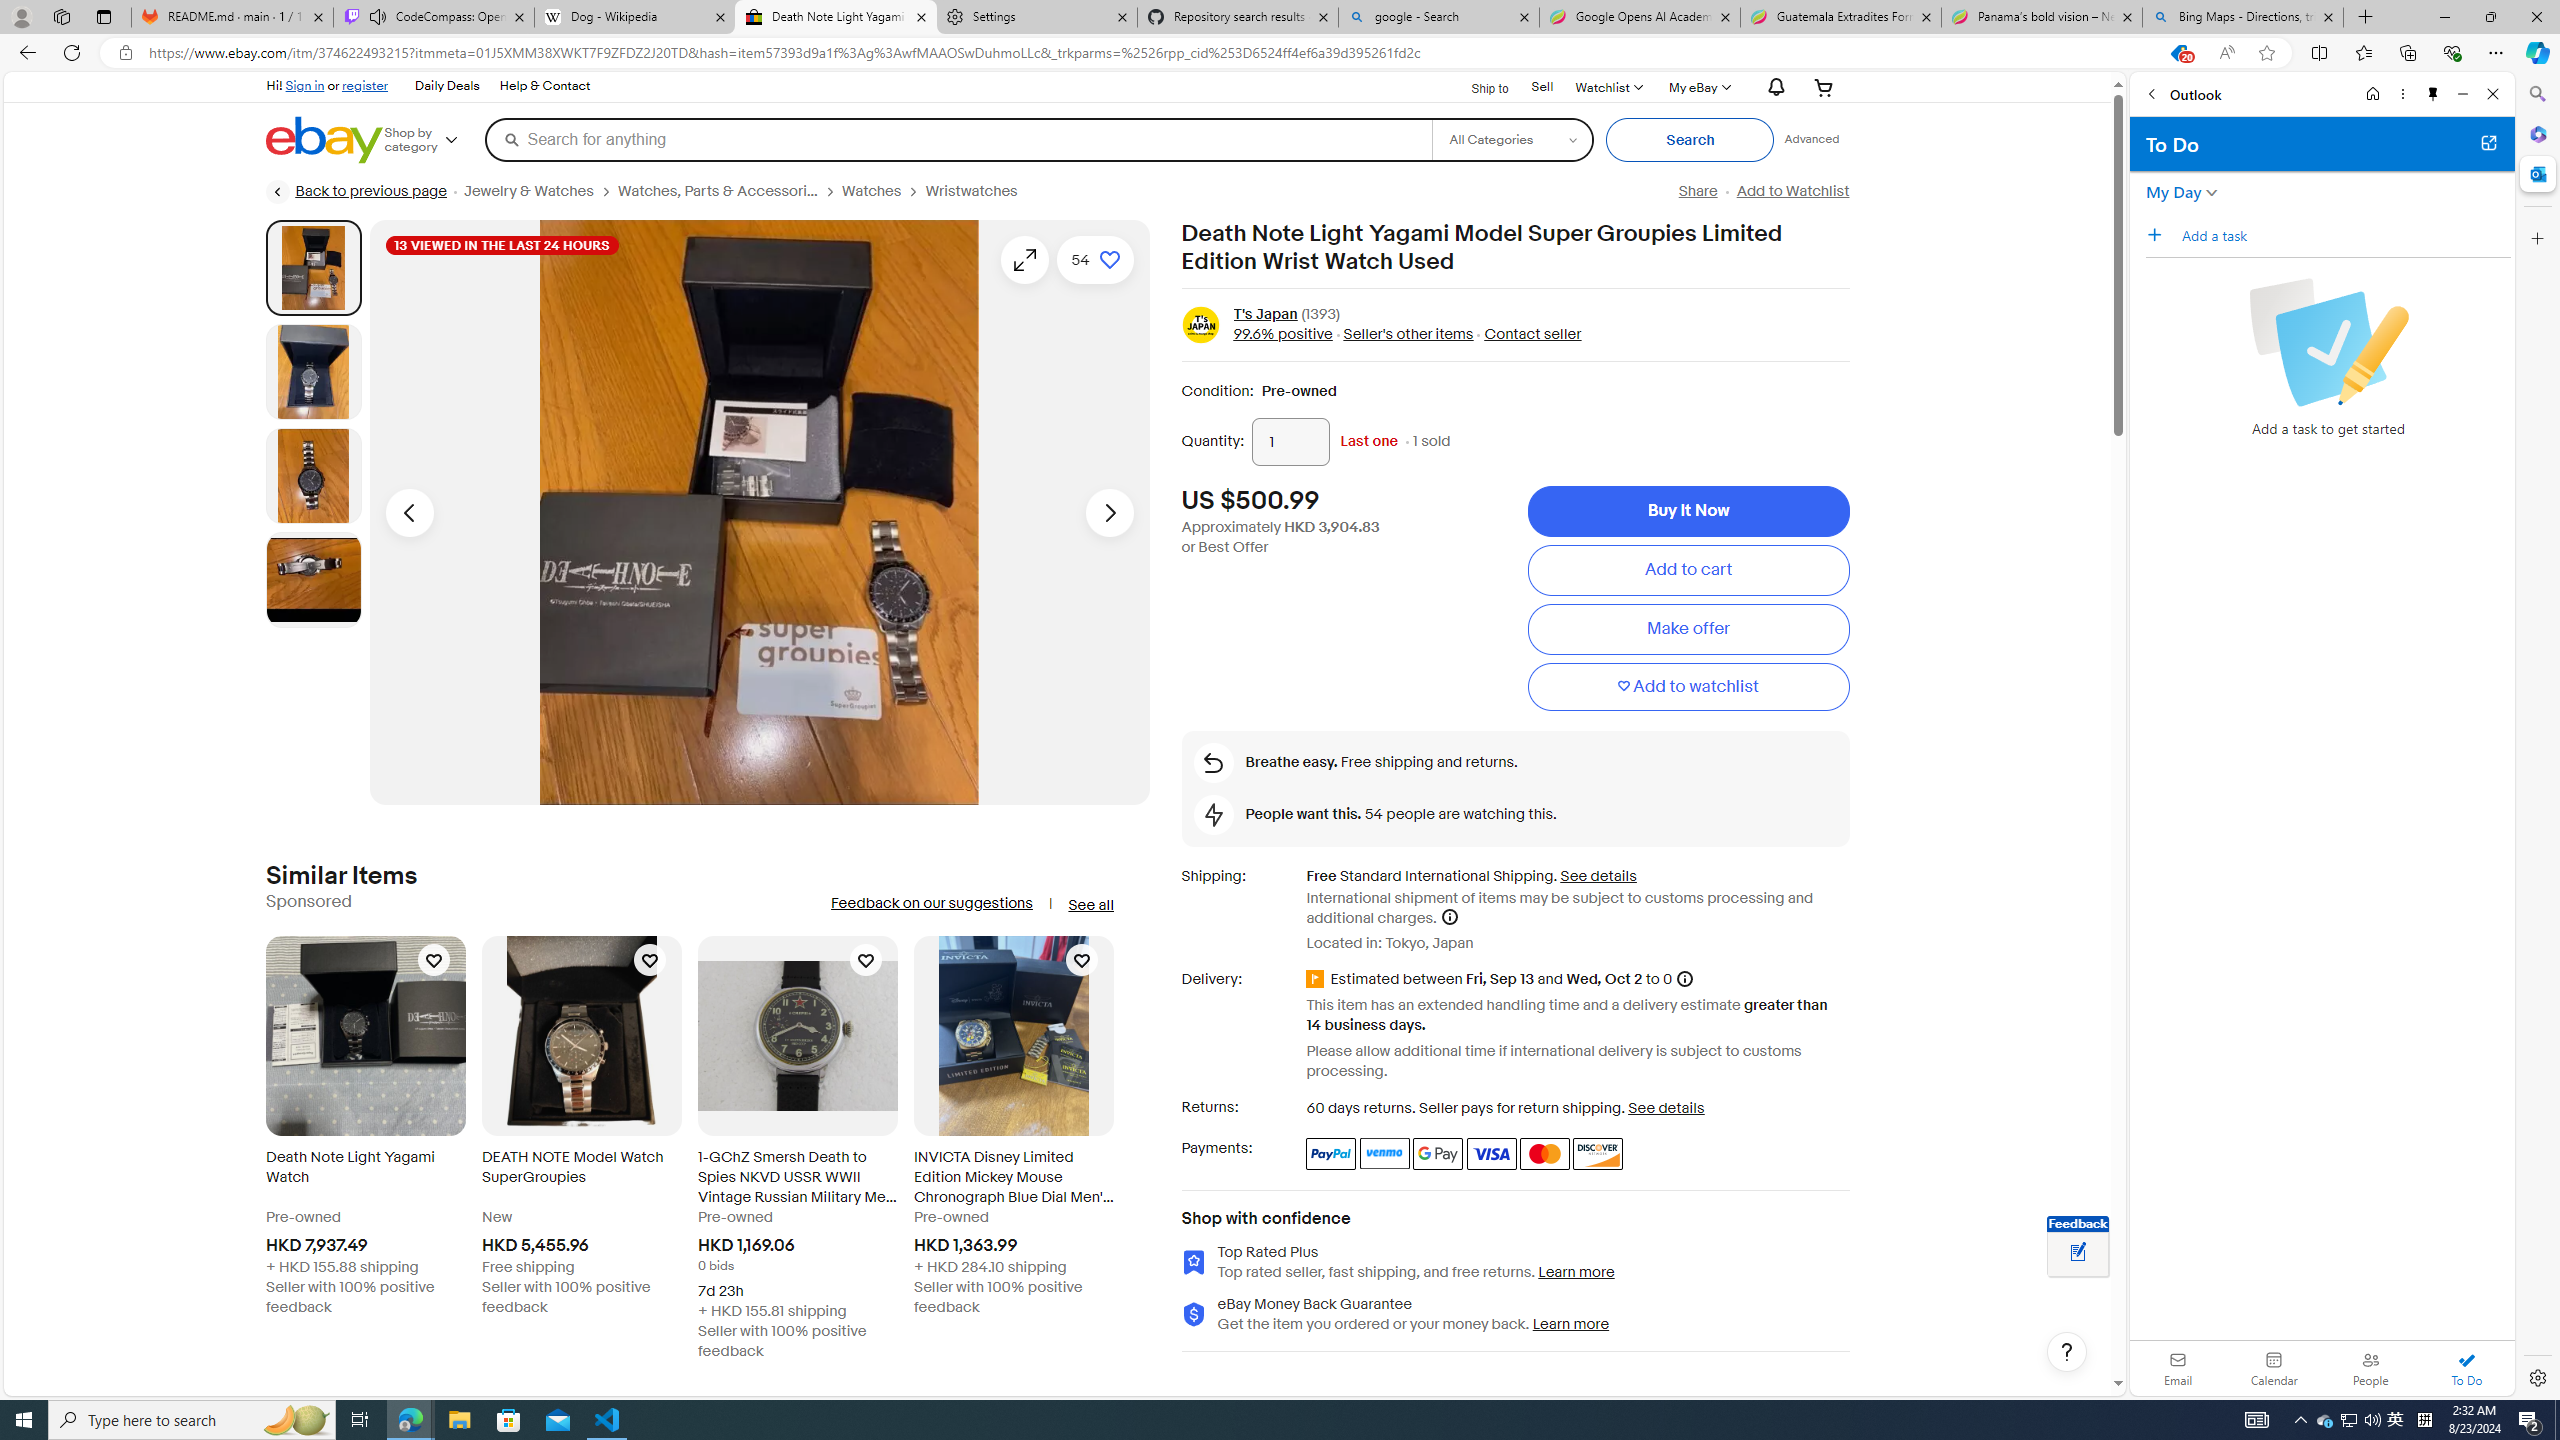 The width and height of the screenshot is (2560, 1440). I want to click on AutomationID: gh-eb-Alerts, so click(1774, 88).